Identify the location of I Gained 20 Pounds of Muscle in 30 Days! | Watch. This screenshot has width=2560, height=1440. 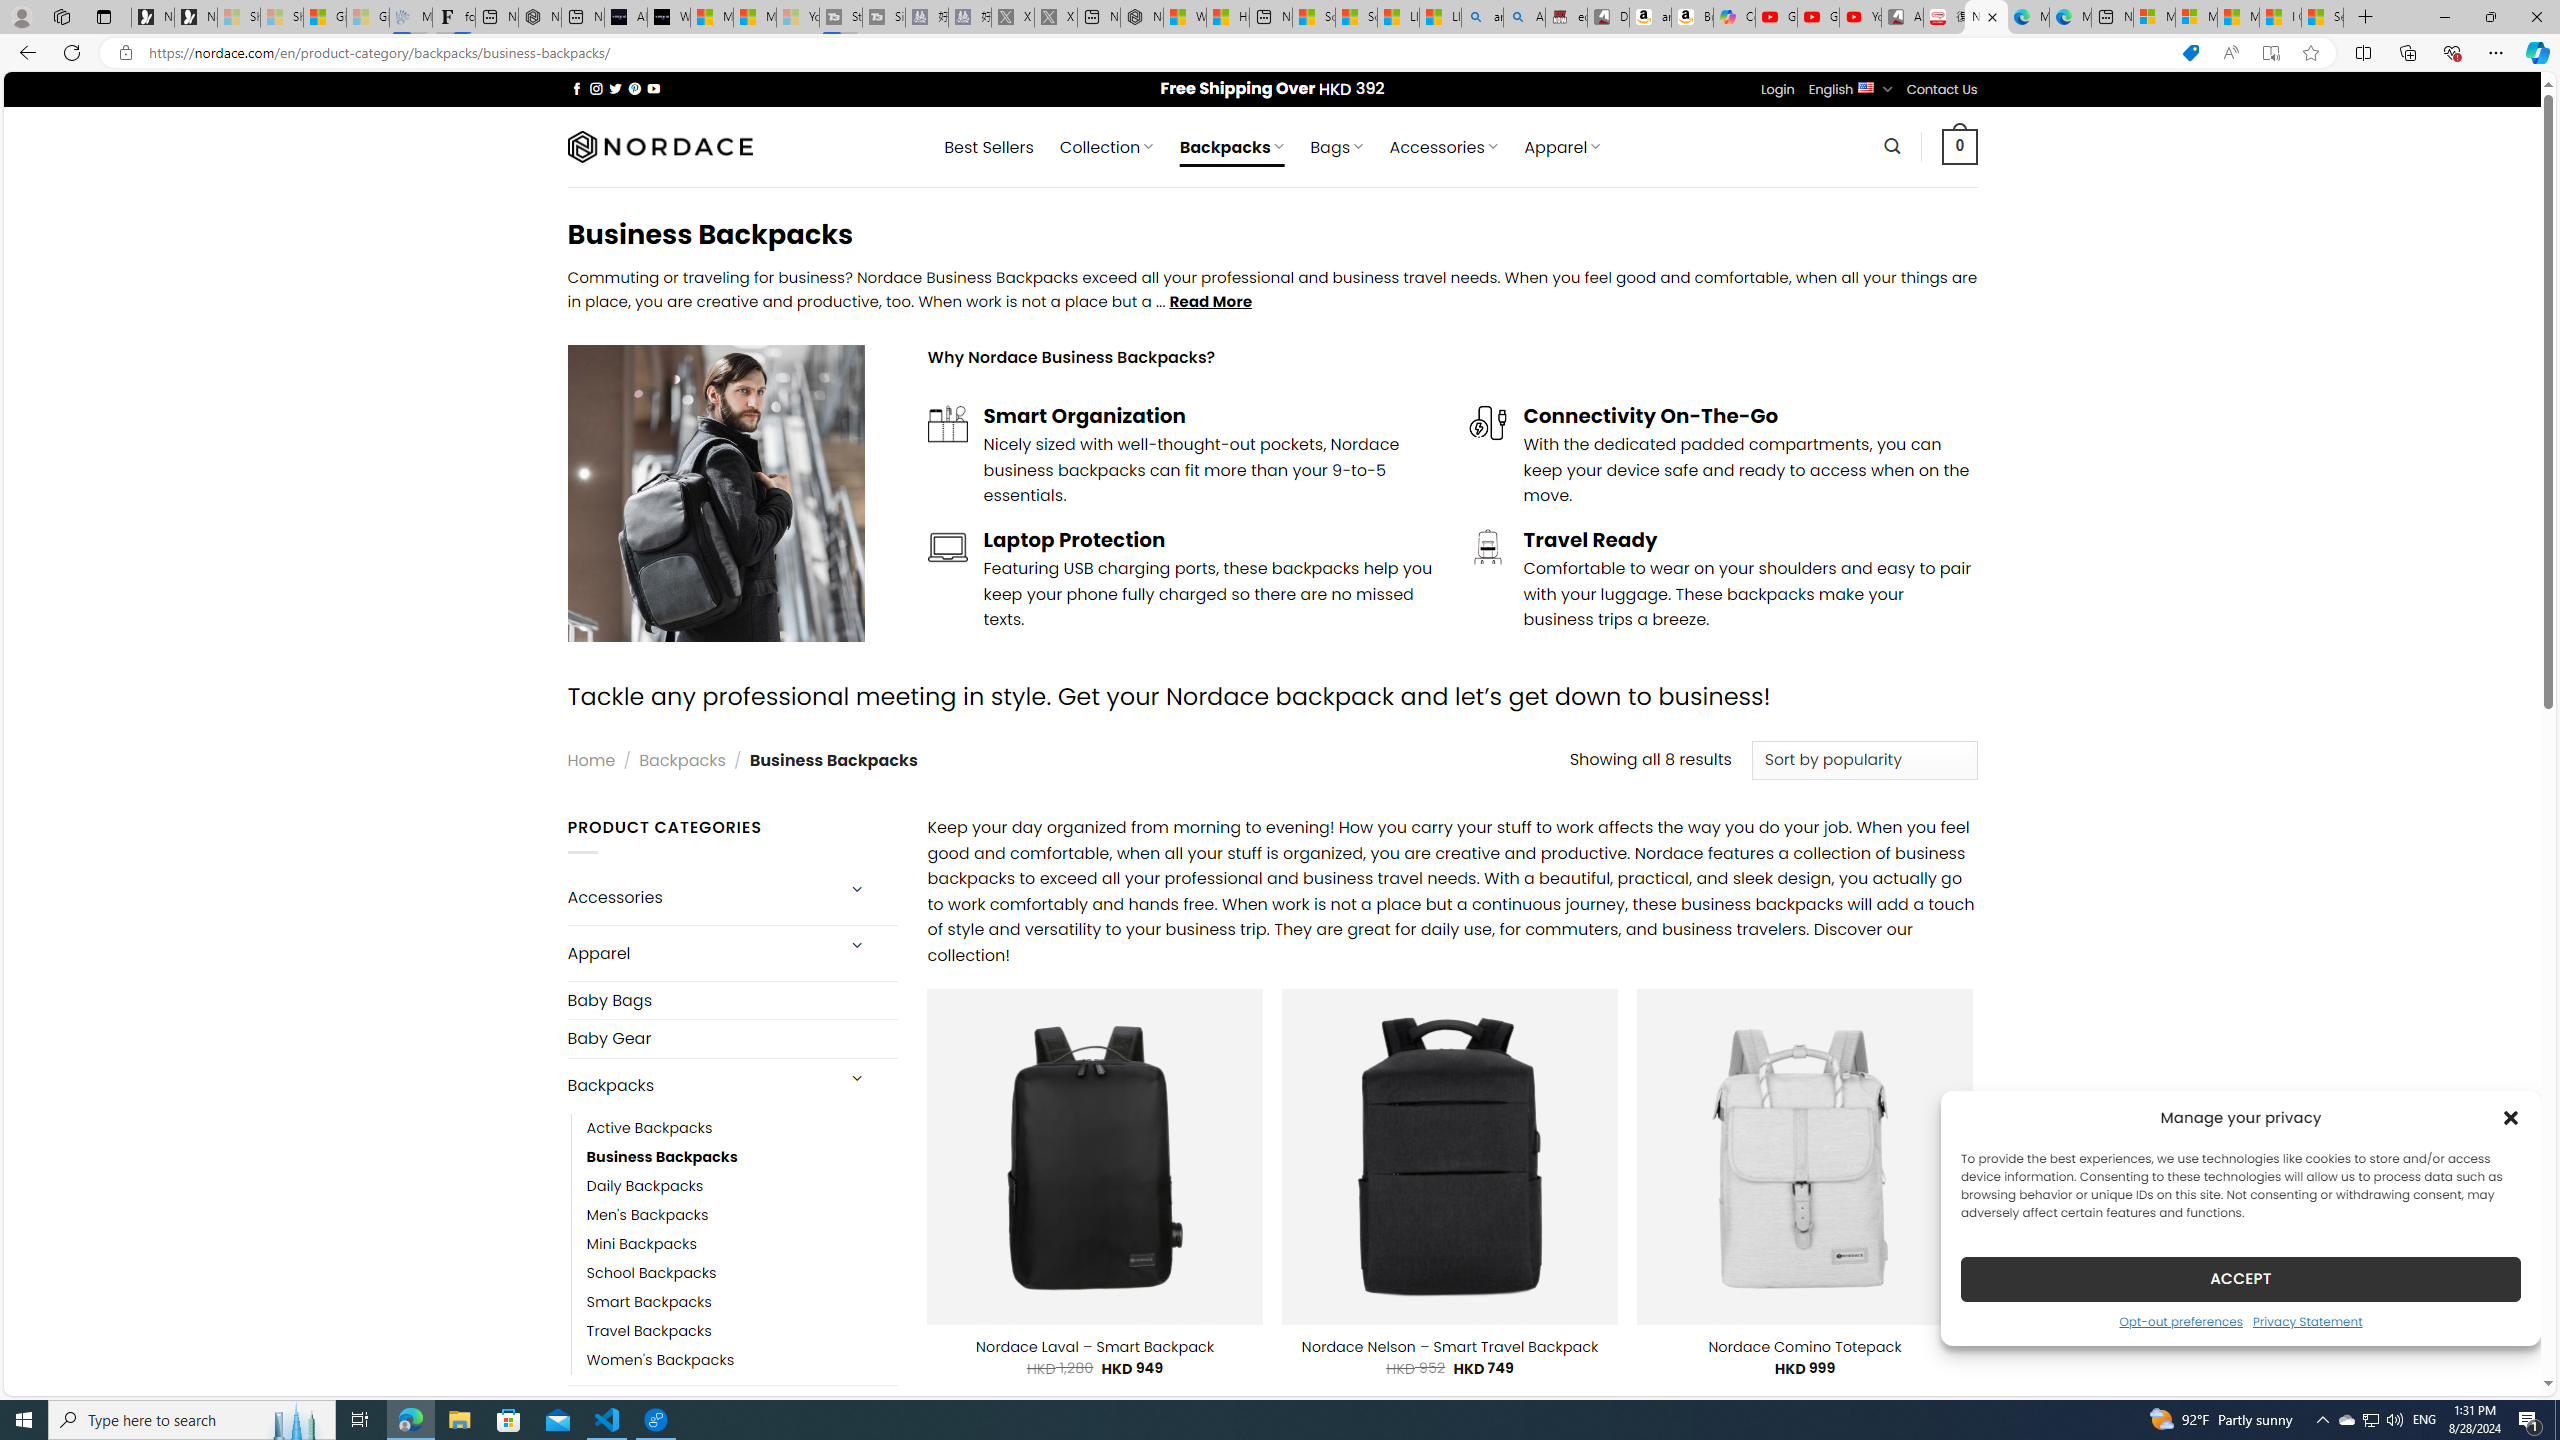
(2280, 17).